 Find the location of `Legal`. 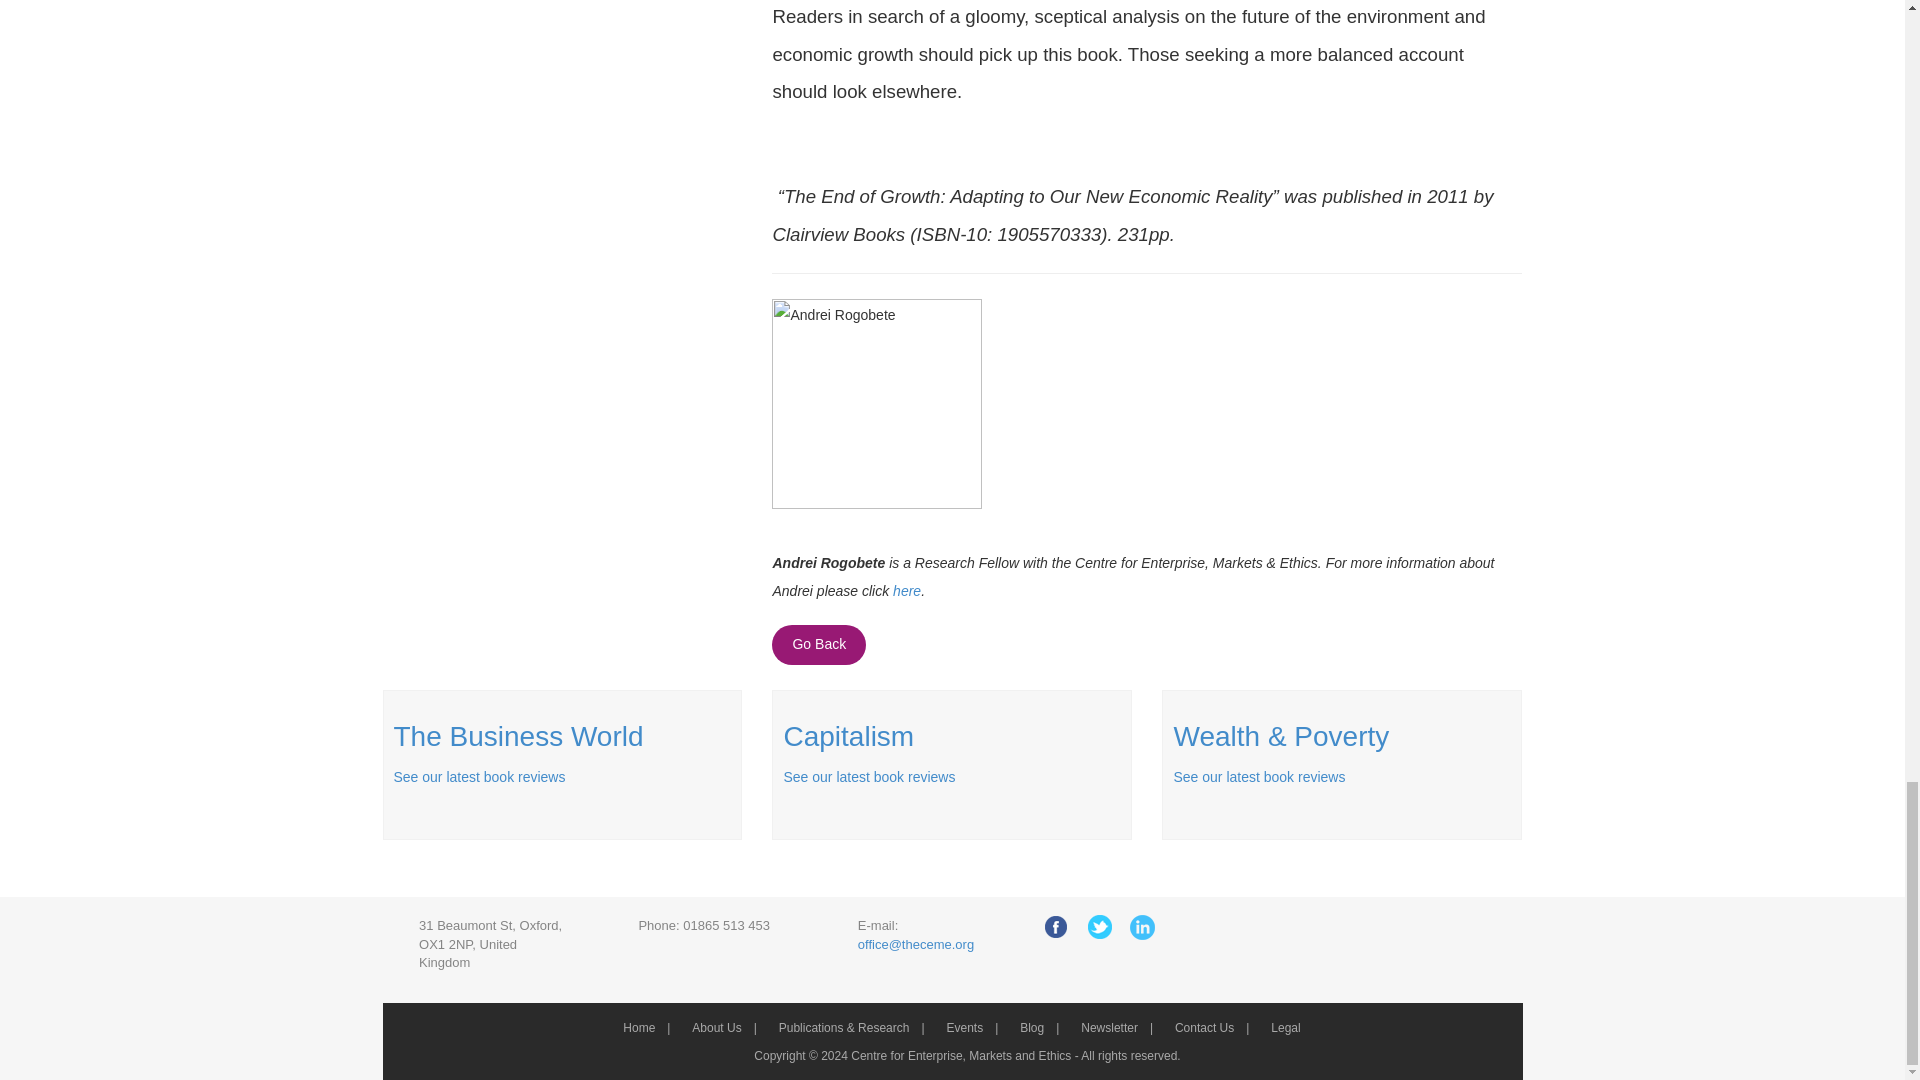

Legal is located at coordinates (1293, 1027).